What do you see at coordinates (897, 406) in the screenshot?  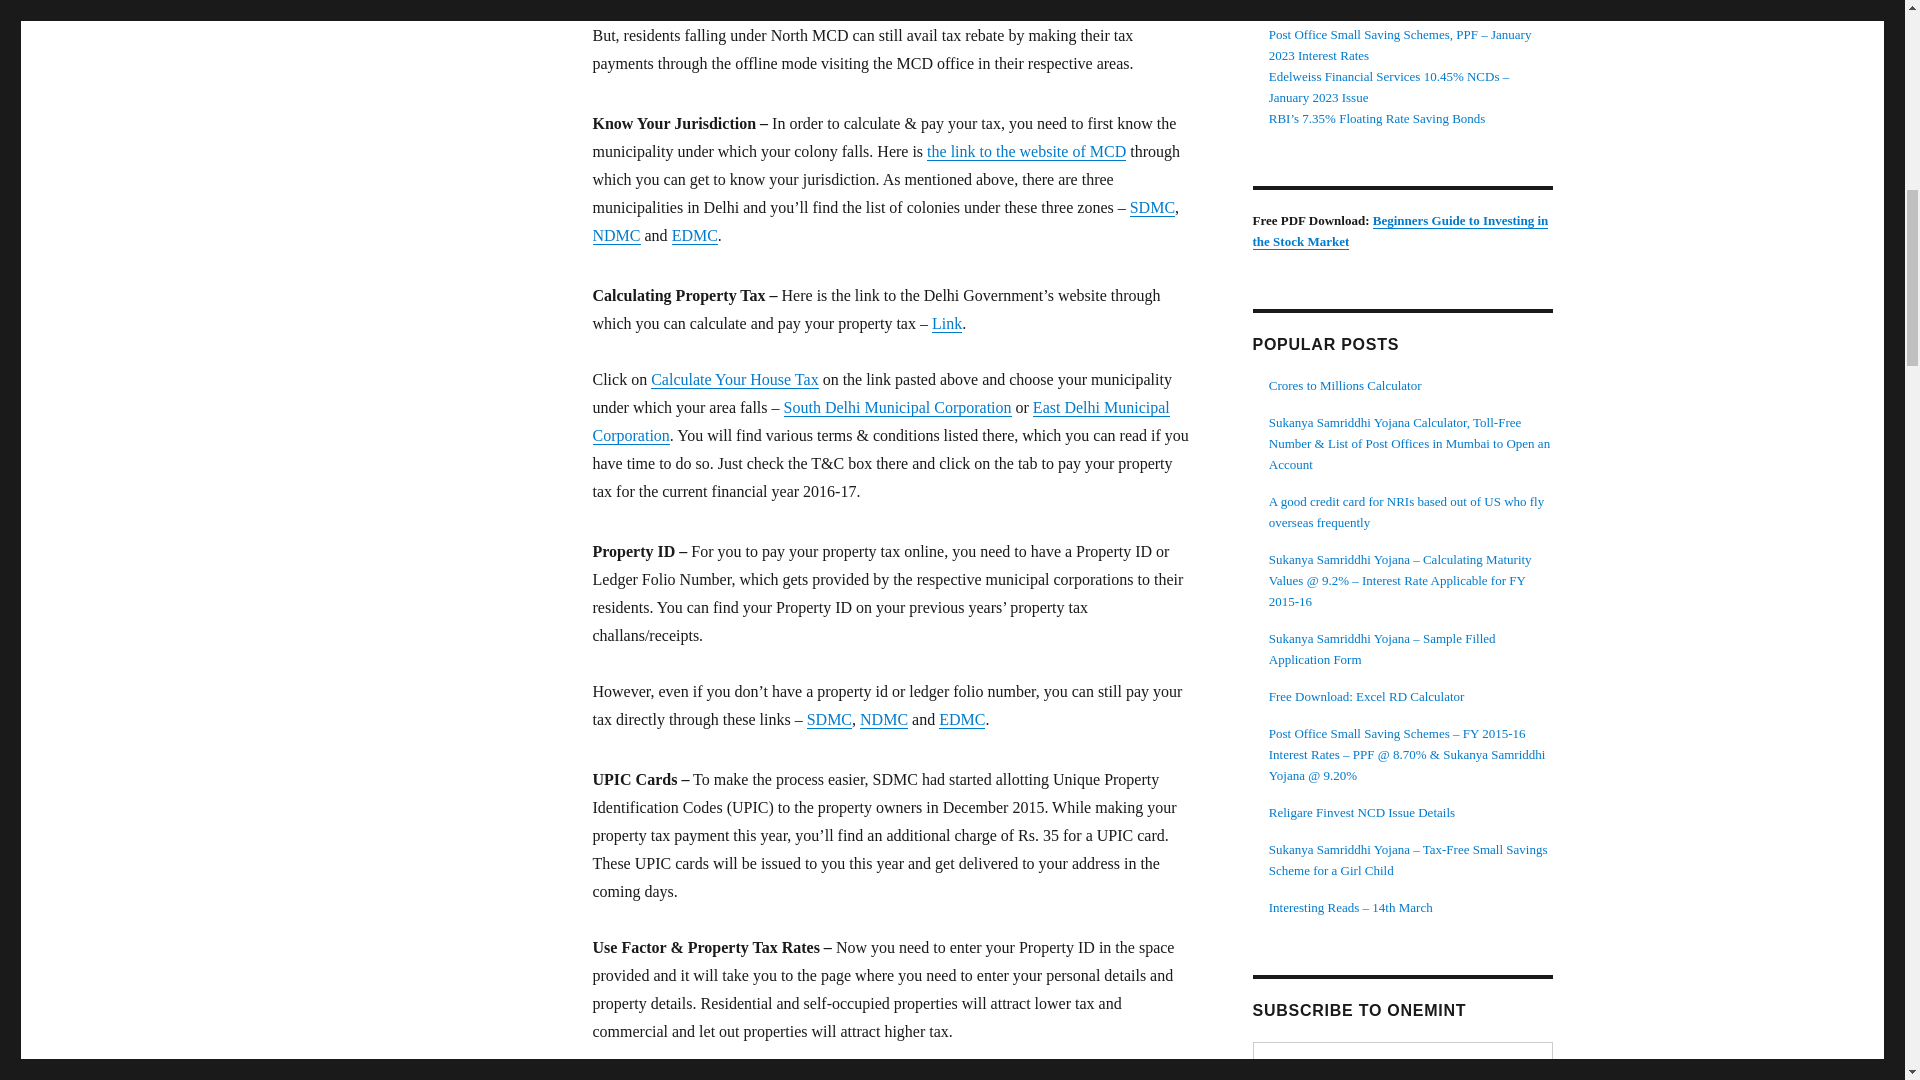 I see `South Delhi Municipal Corporation` at bounding box center [897, 406].